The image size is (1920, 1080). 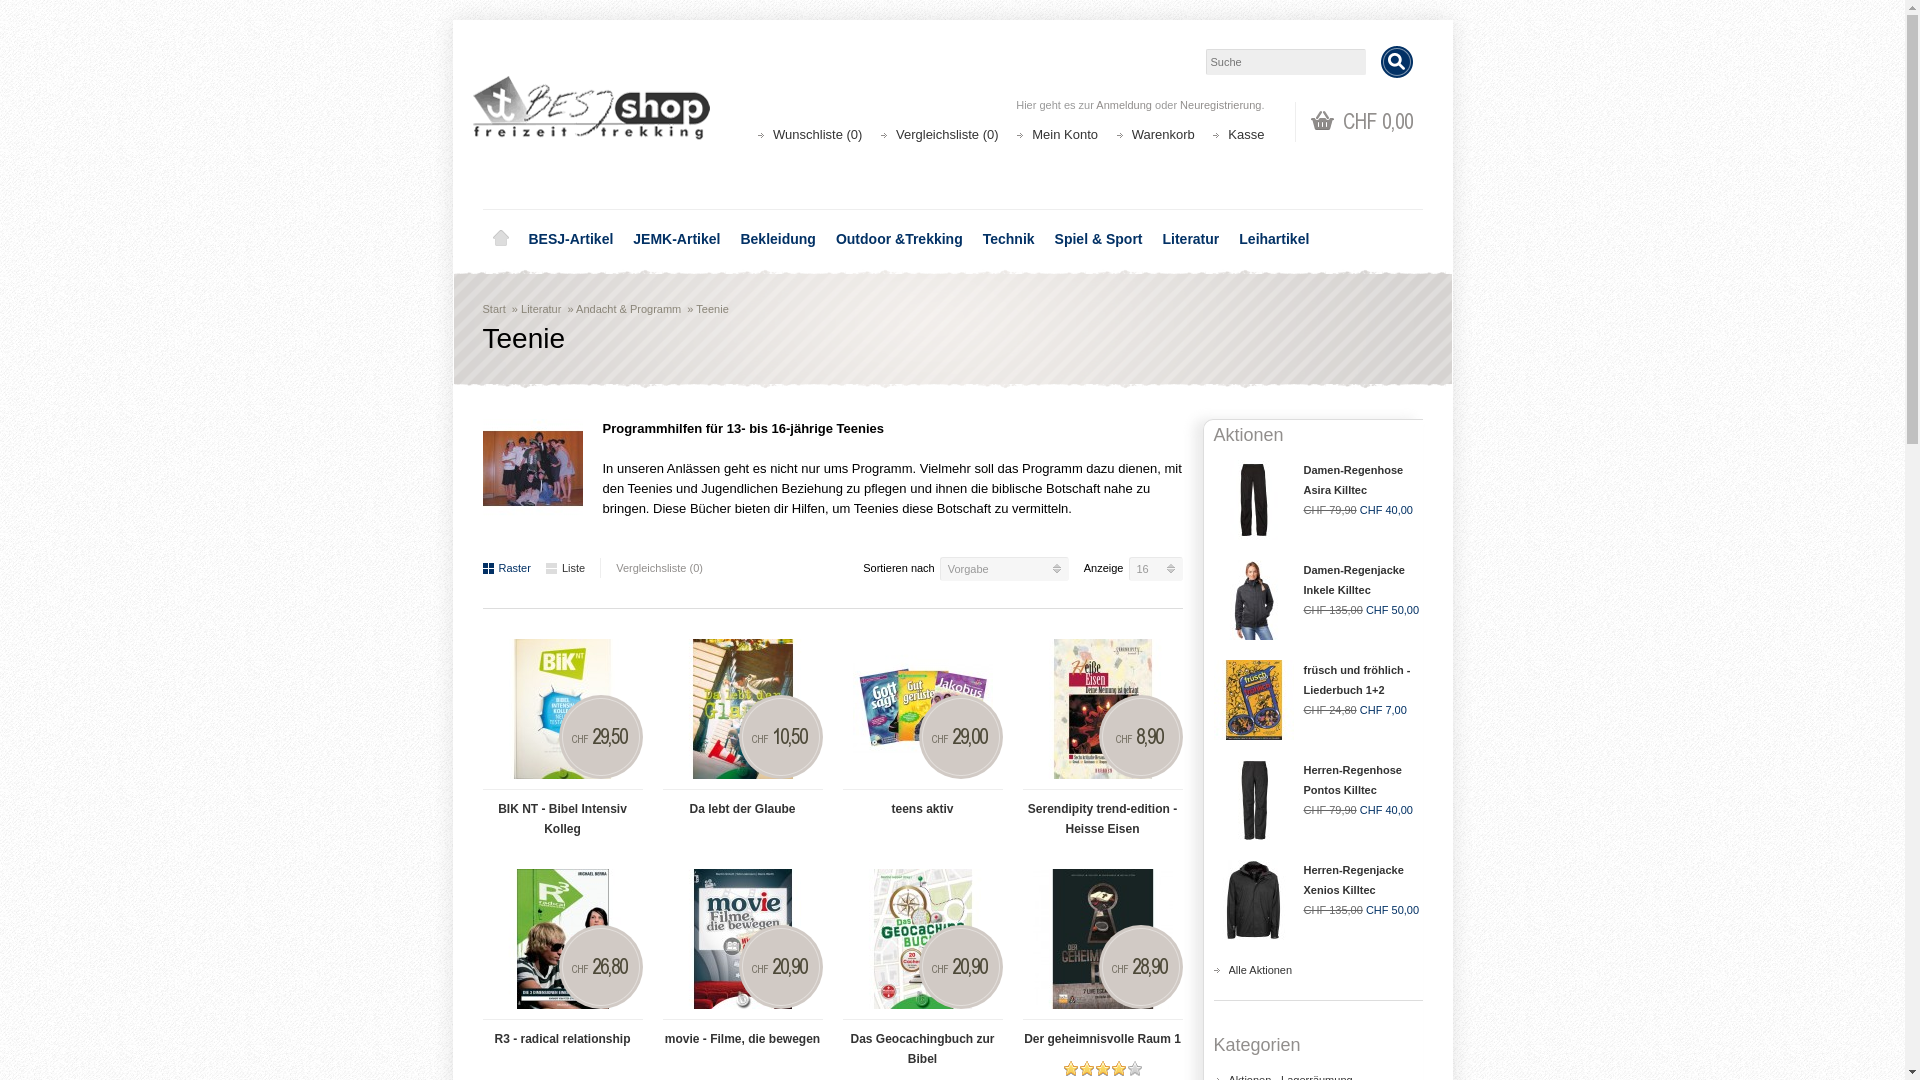 What do you see at coordinates (1274, 239) in the screenshot?
I see `Leihartikel` at bounding box center [1274, 239].